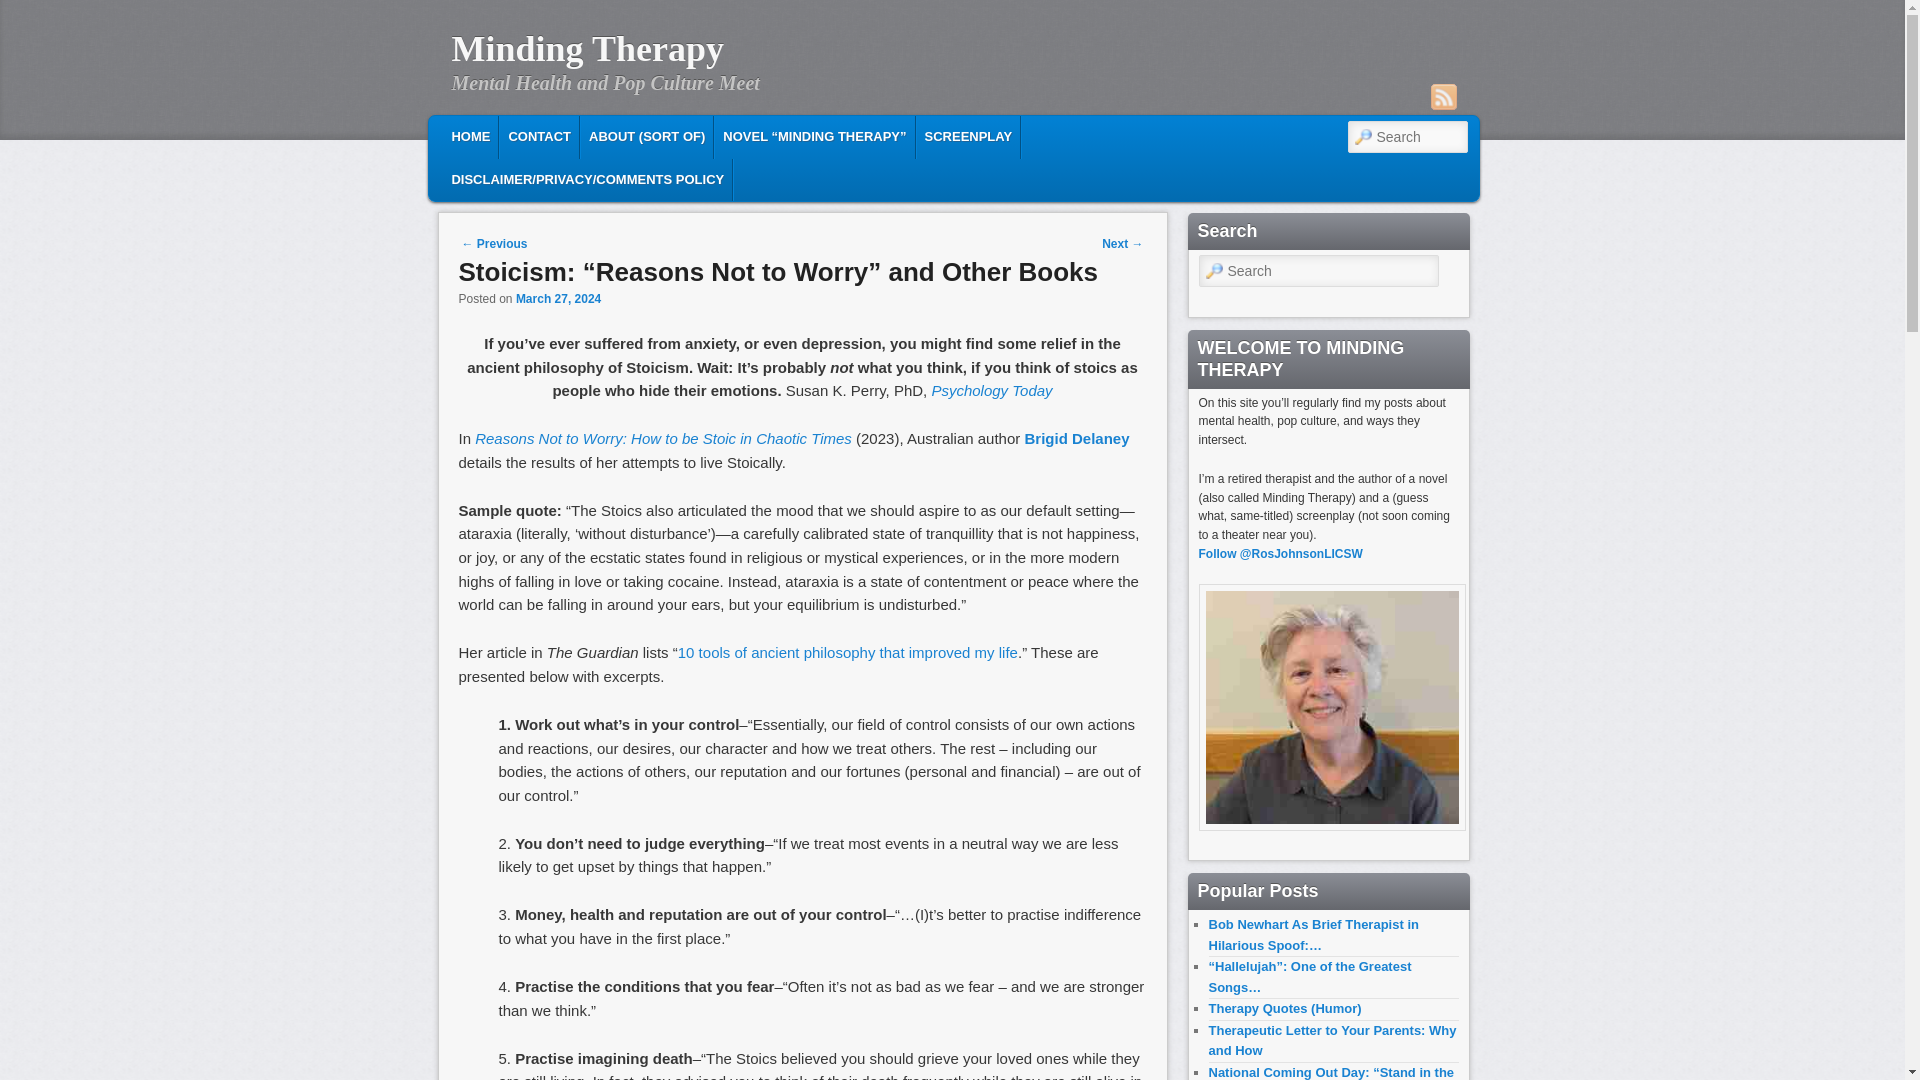 The height and width of the screenshot is (1080, 1920). I want to click on SKIP TO SECONDARY CONTENT, so click(570, 134).